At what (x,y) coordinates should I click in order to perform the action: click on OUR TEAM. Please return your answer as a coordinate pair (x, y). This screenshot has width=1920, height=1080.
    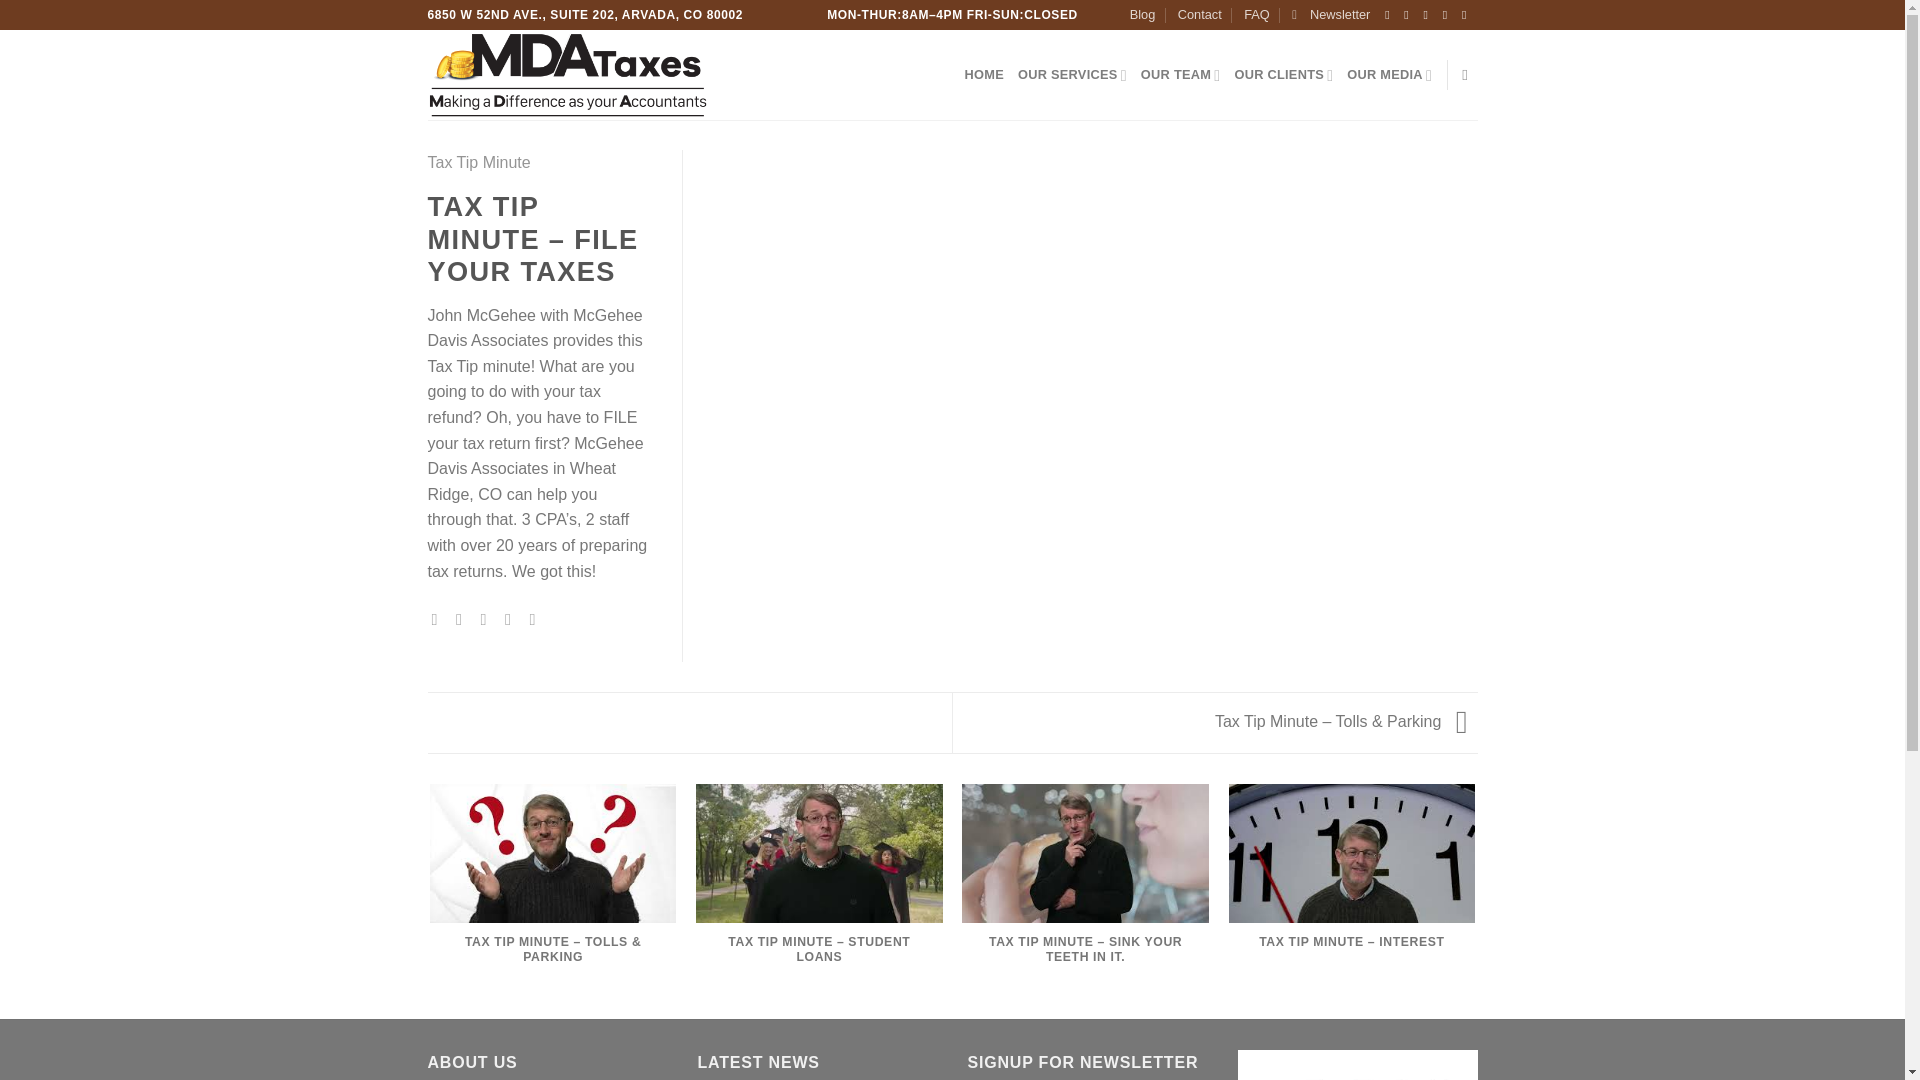
    Looking at the image, I should click on (1180, 75).